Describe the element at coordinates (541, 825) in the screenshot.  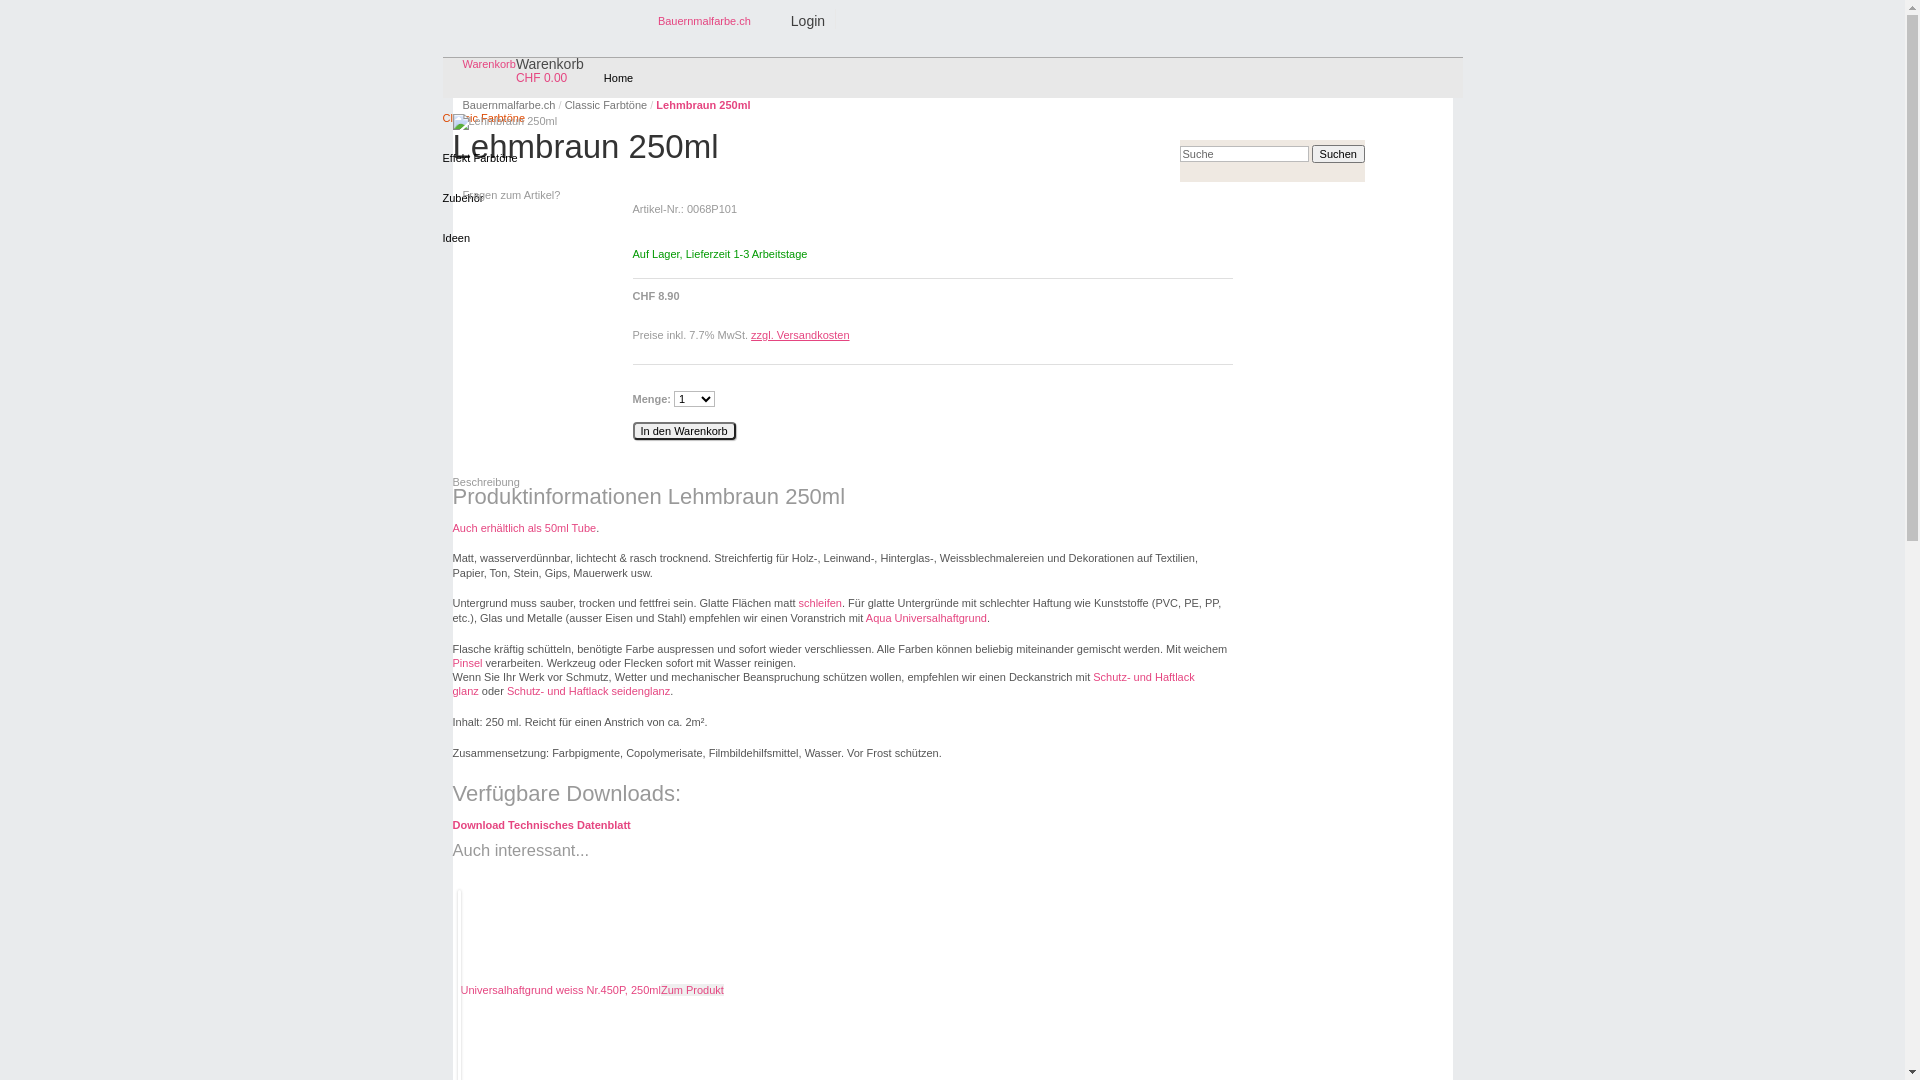
I see `Download Technisches Datenblatt` at that location.